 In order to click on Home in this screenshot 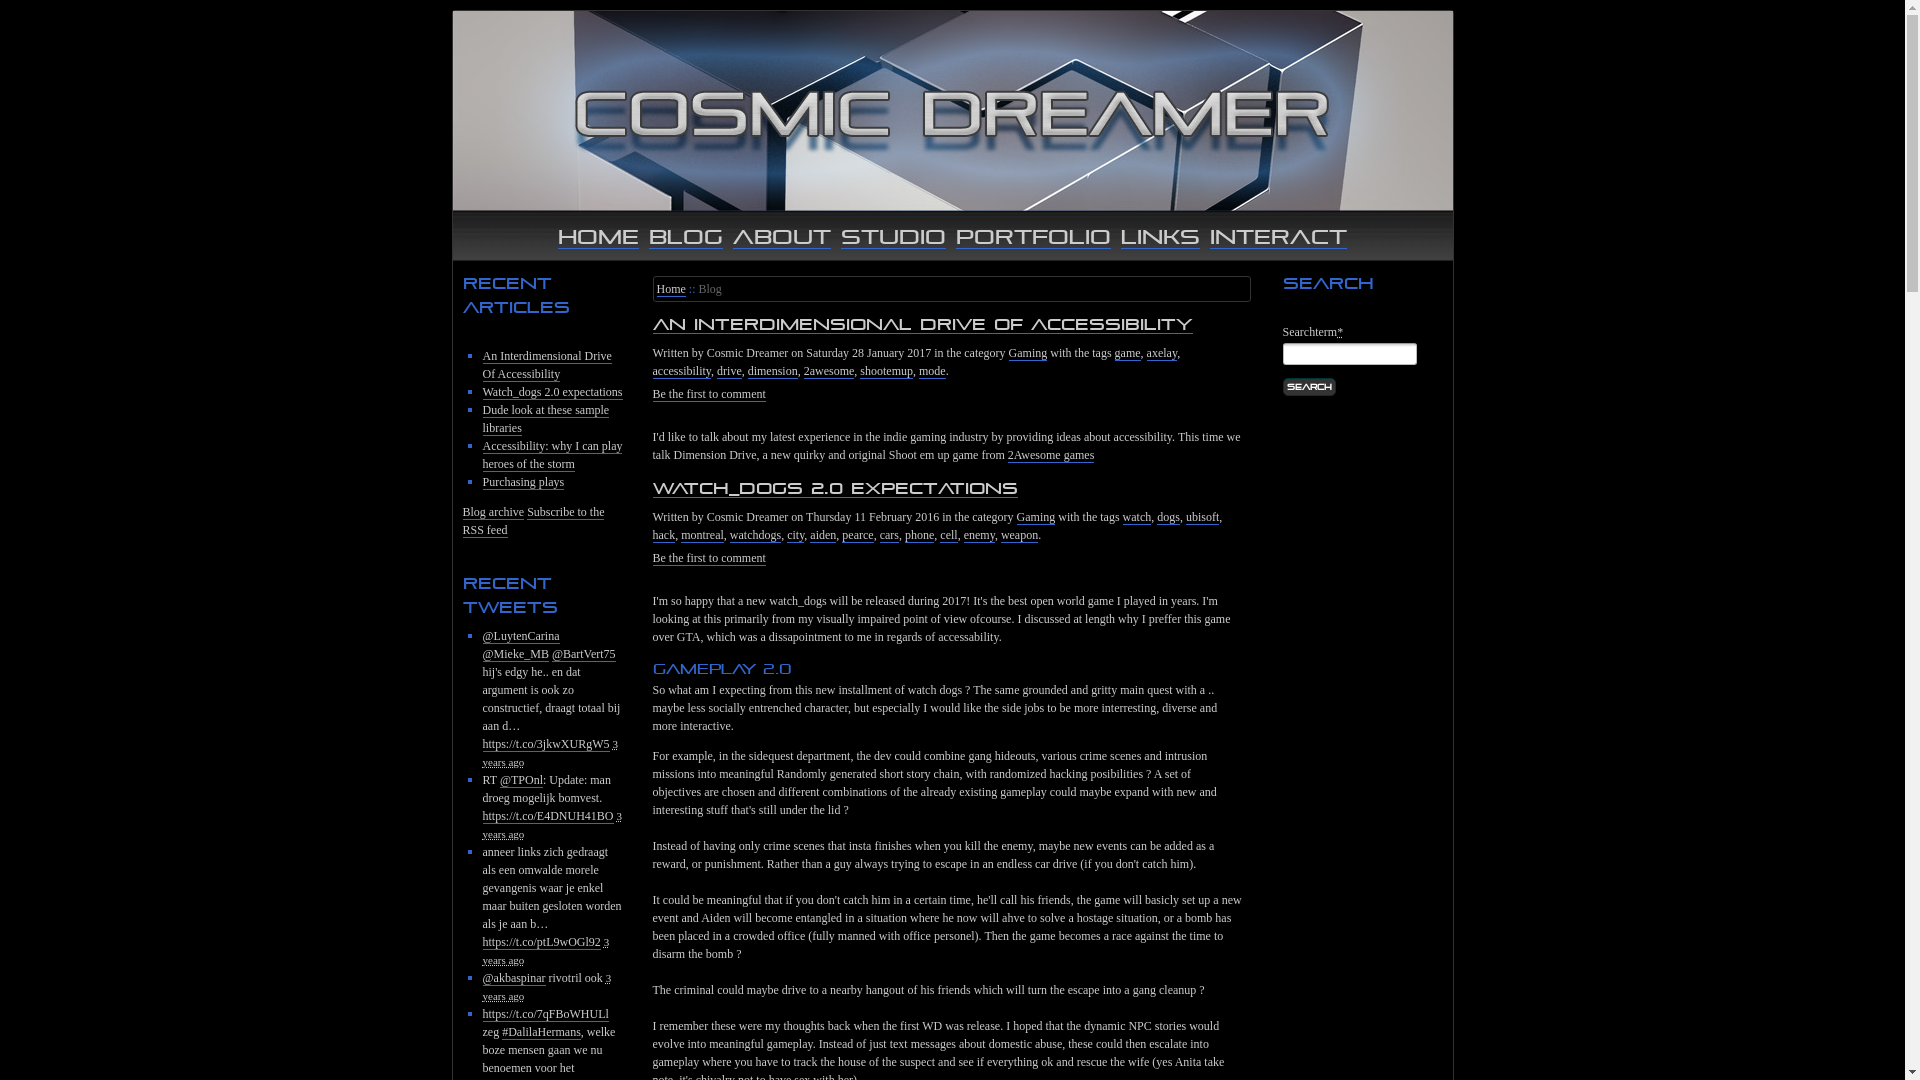, I will do `click(598, 236)`.